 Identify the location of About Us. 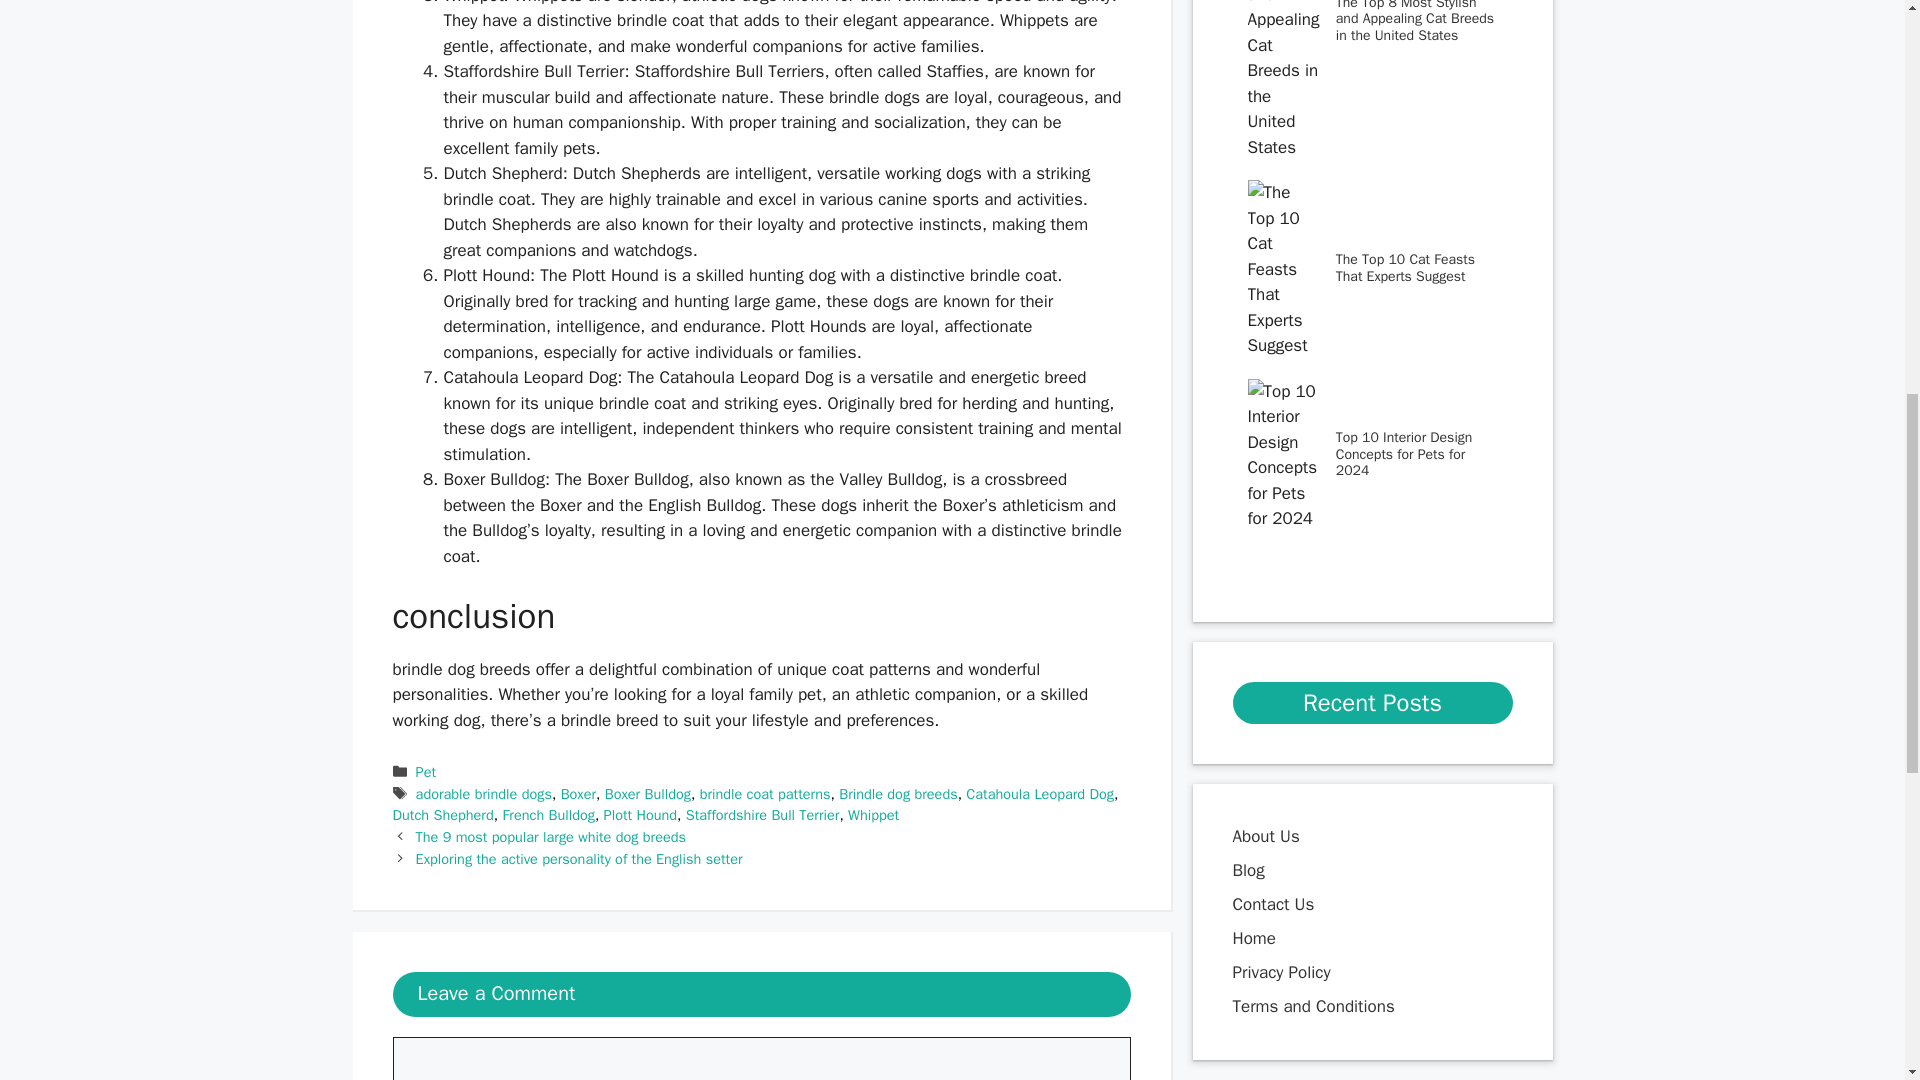
(1266, 836).